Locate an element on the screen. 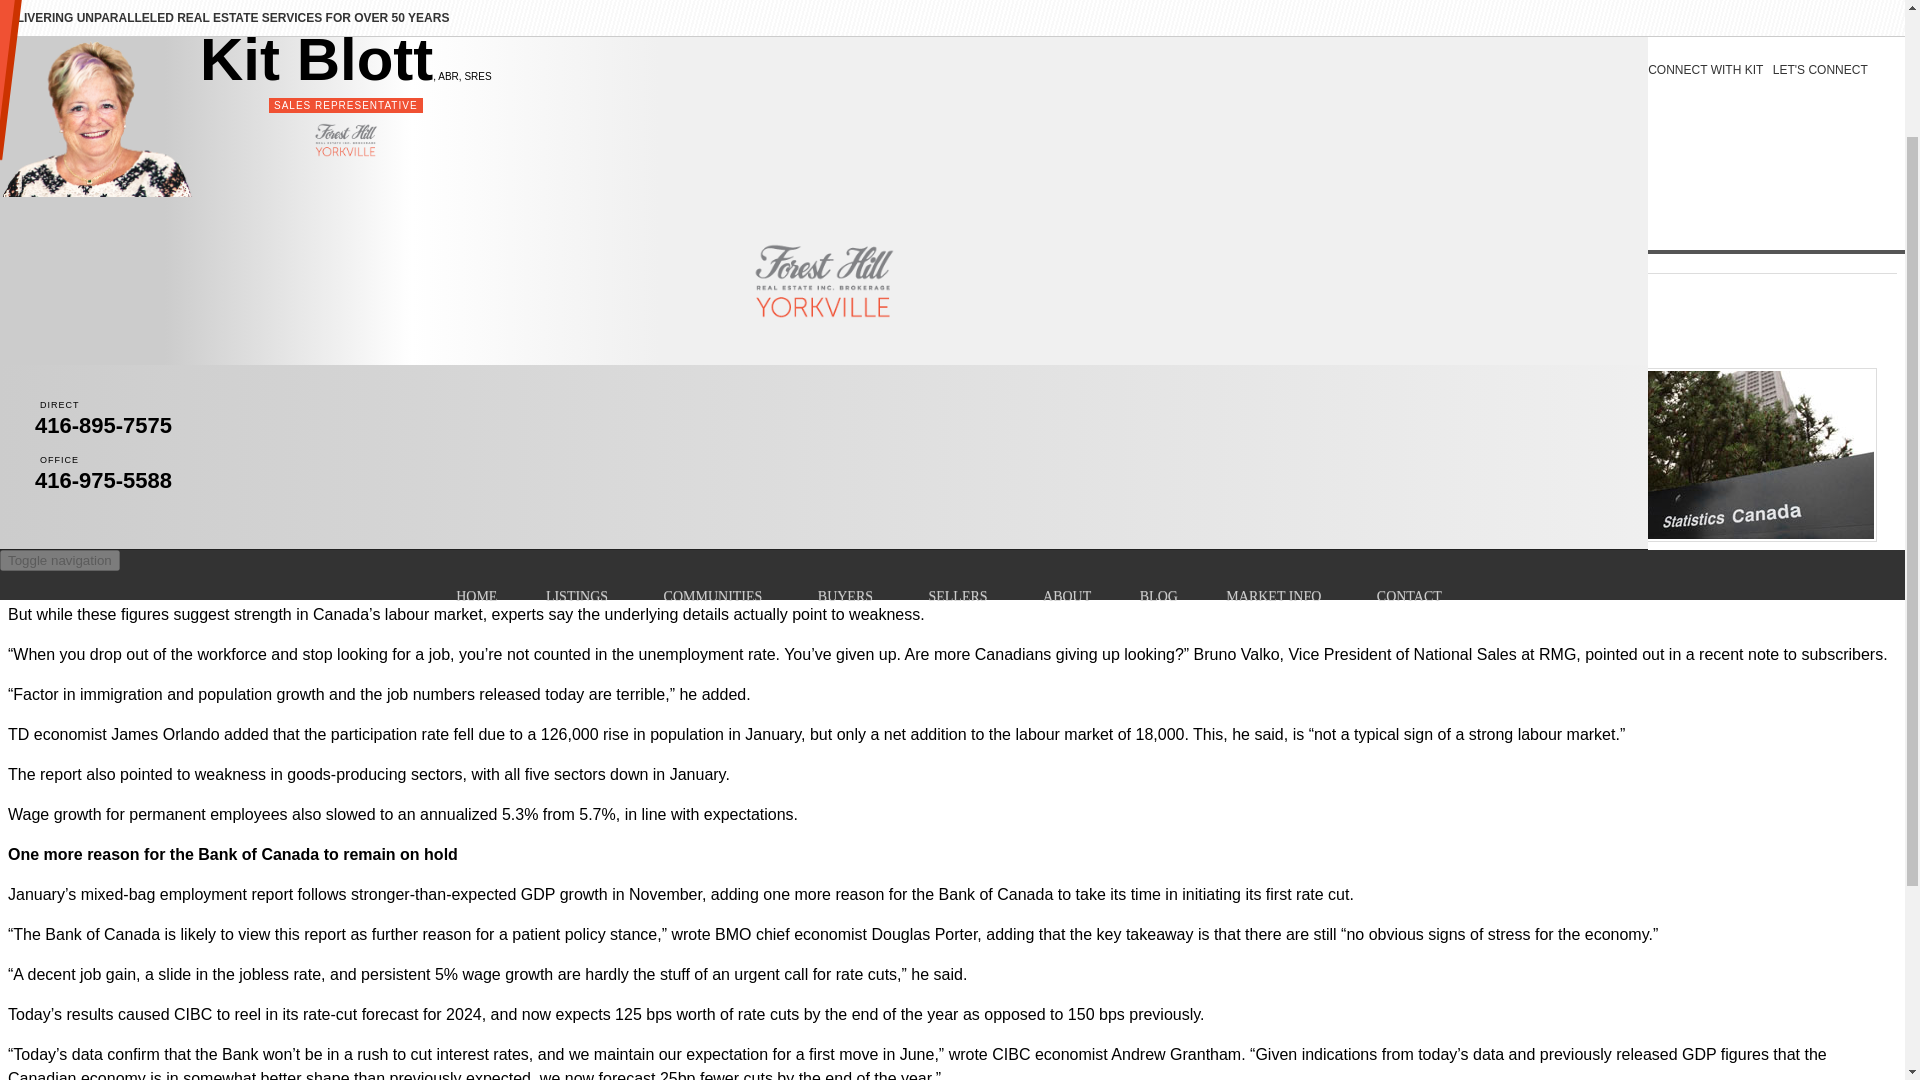 The height and width of the screenshot is (1080, 1920). CONTACT is located at coordinates (1412, 420).